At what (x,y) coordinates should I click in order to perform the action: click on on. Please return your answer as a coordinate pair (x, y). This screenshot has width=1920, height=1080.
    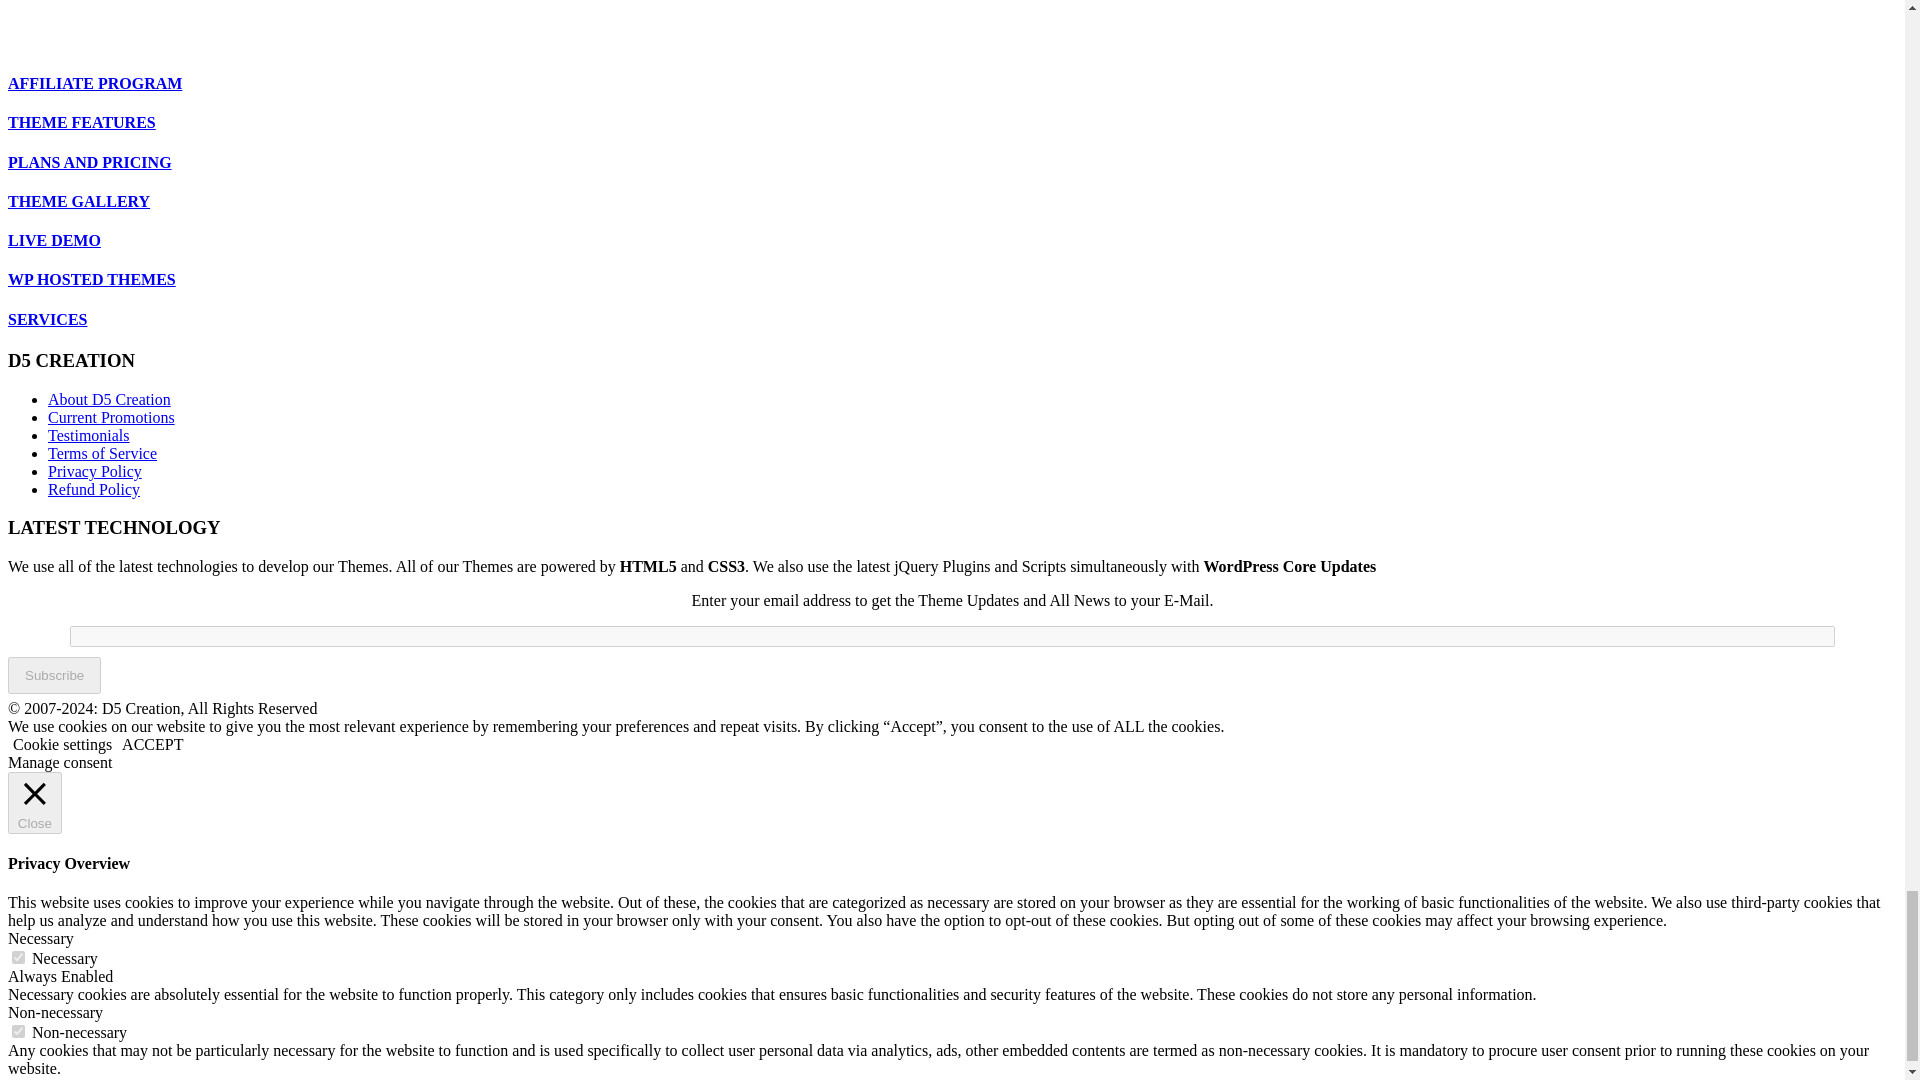
    Looking at the image, I should click on (18, 1030).